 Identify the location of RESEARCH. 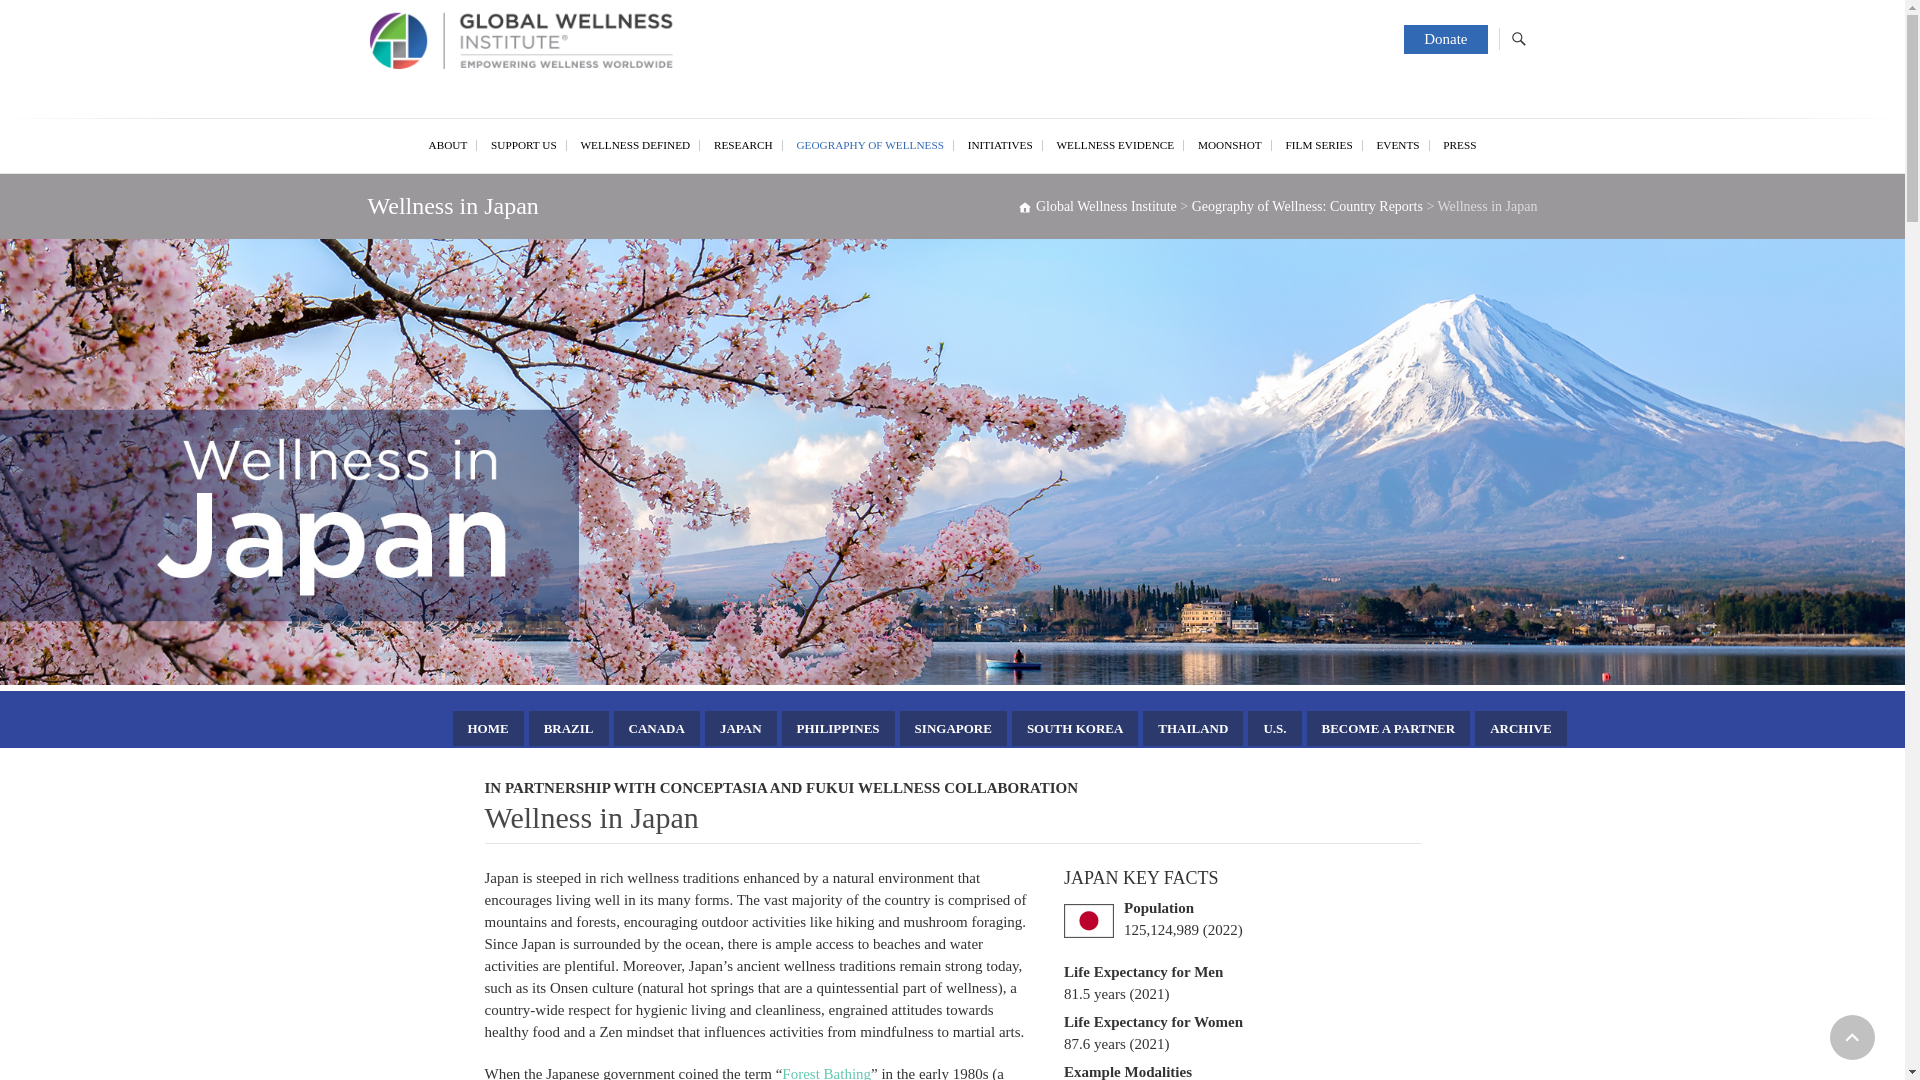
(744, 144).